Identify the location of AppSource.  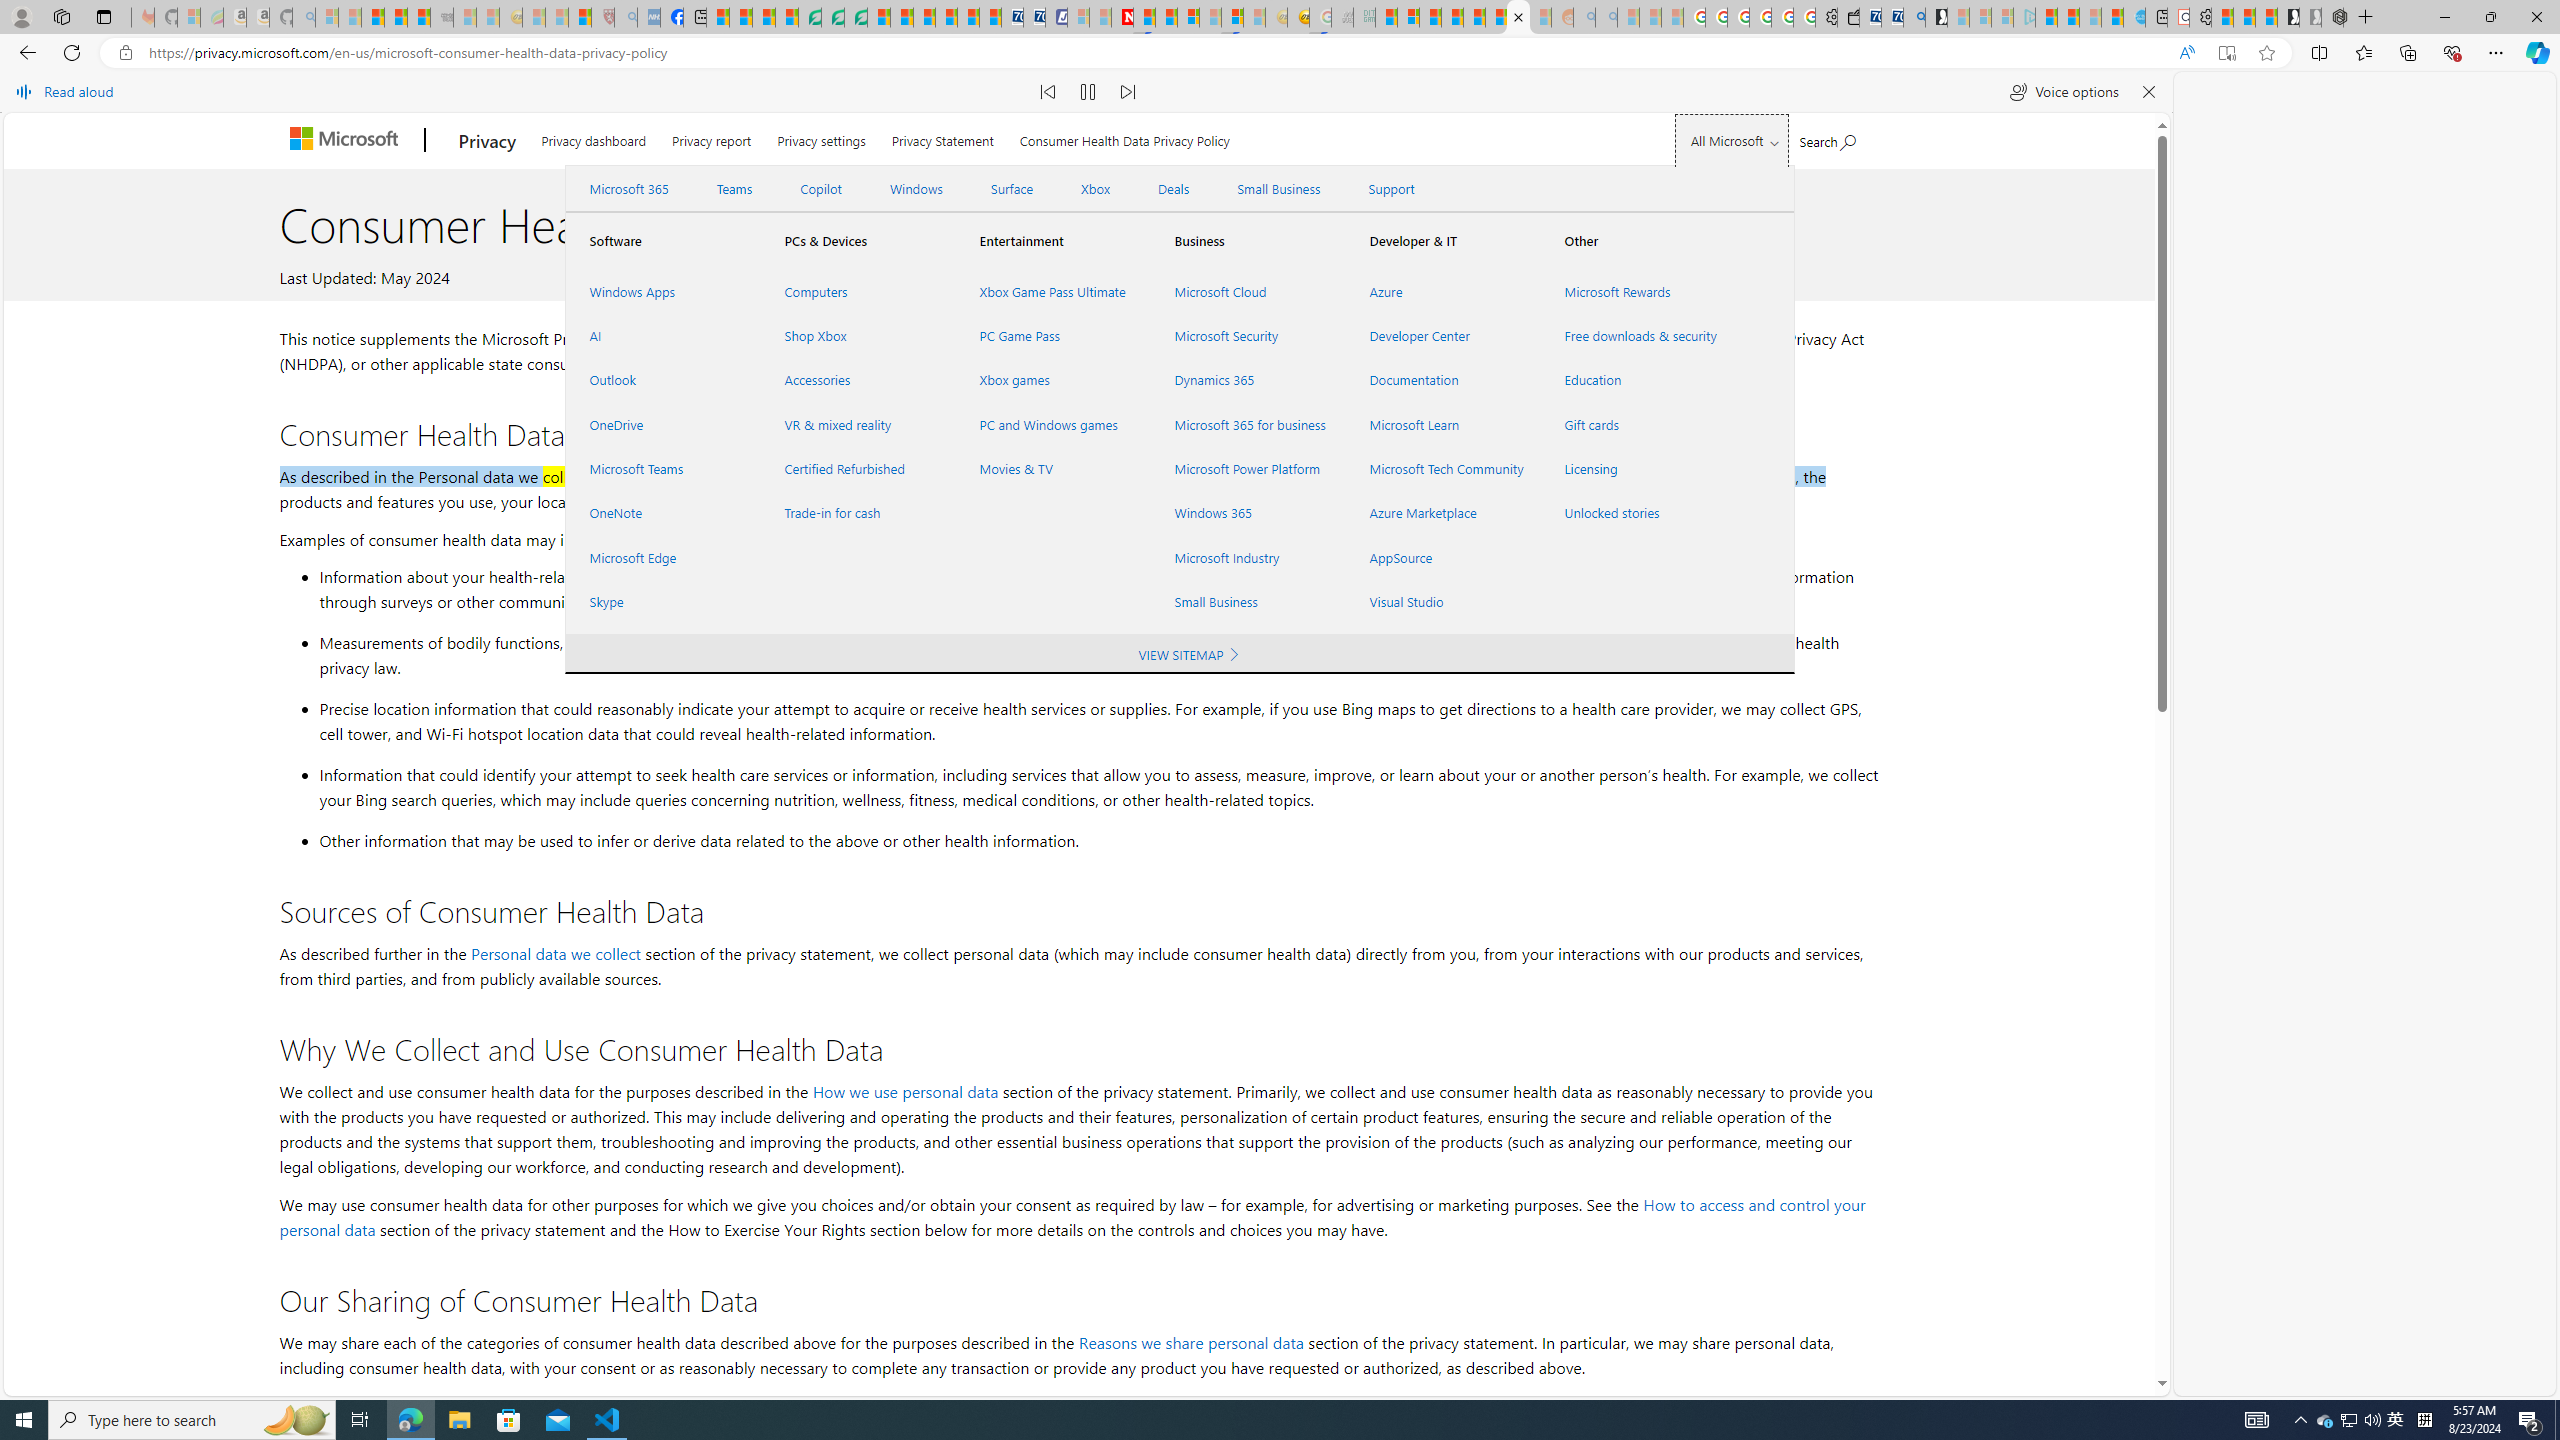
(1442, 558).